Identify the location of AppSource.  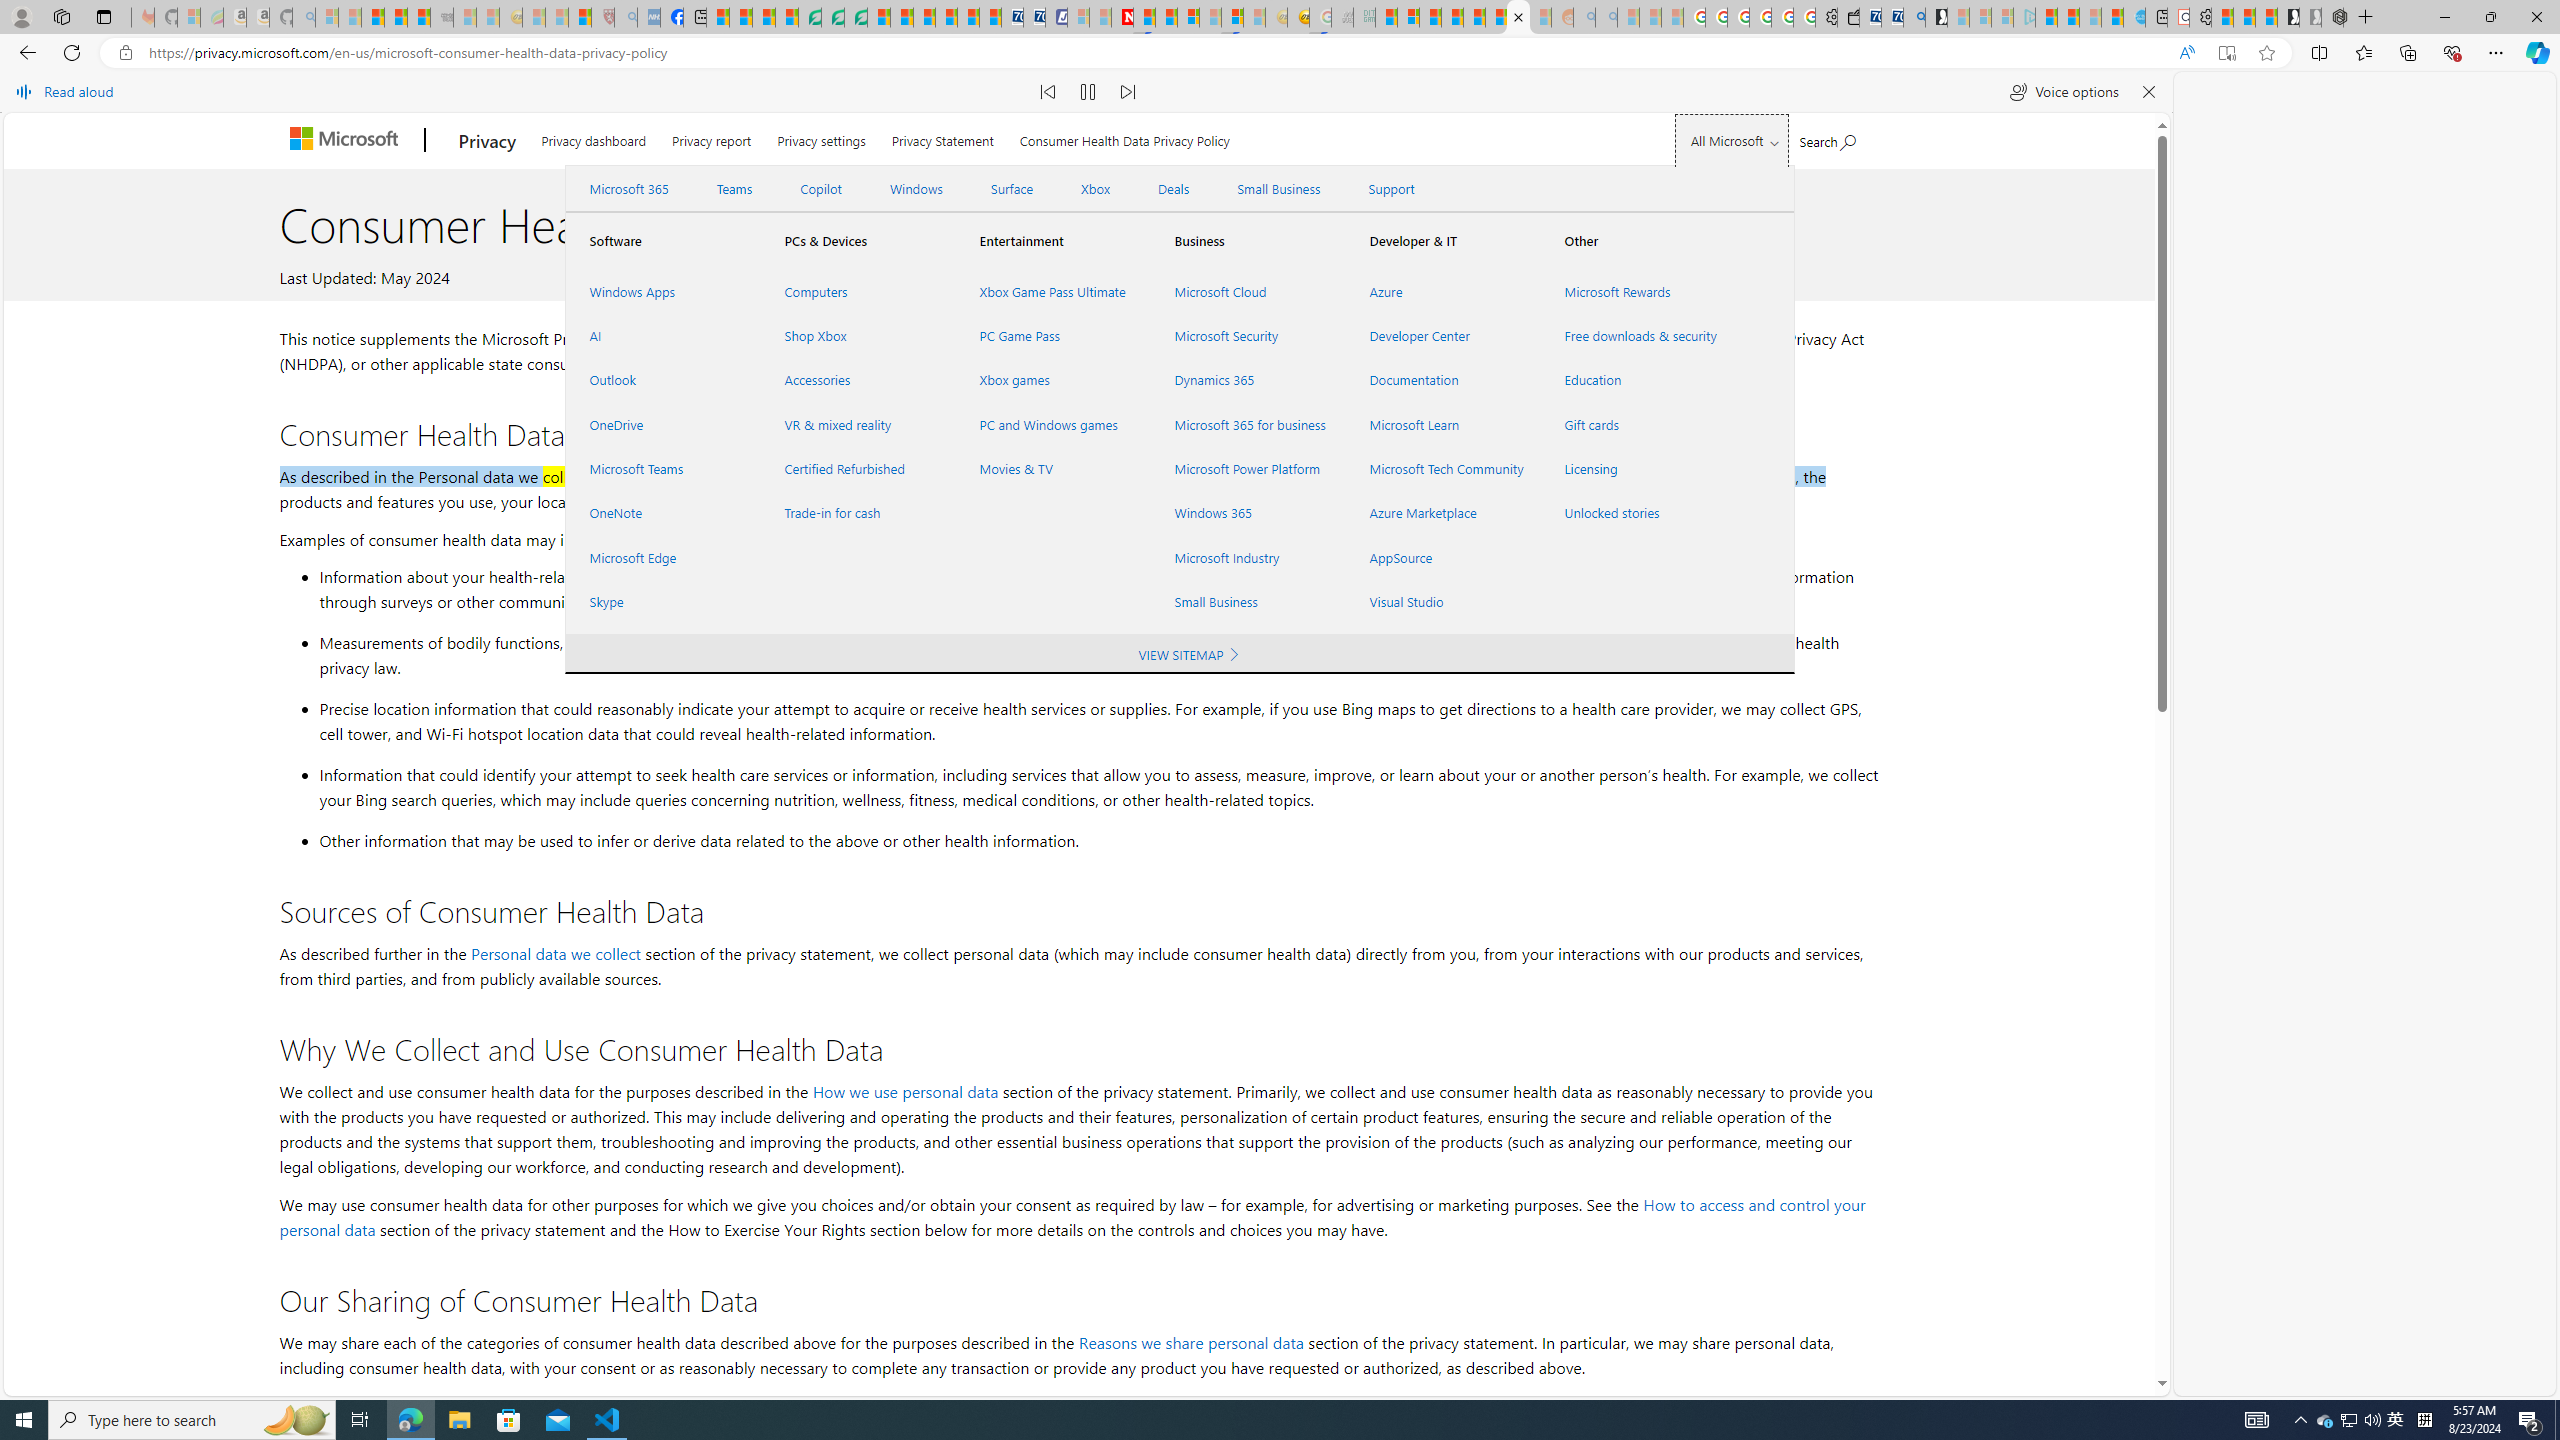
(1442, 558).